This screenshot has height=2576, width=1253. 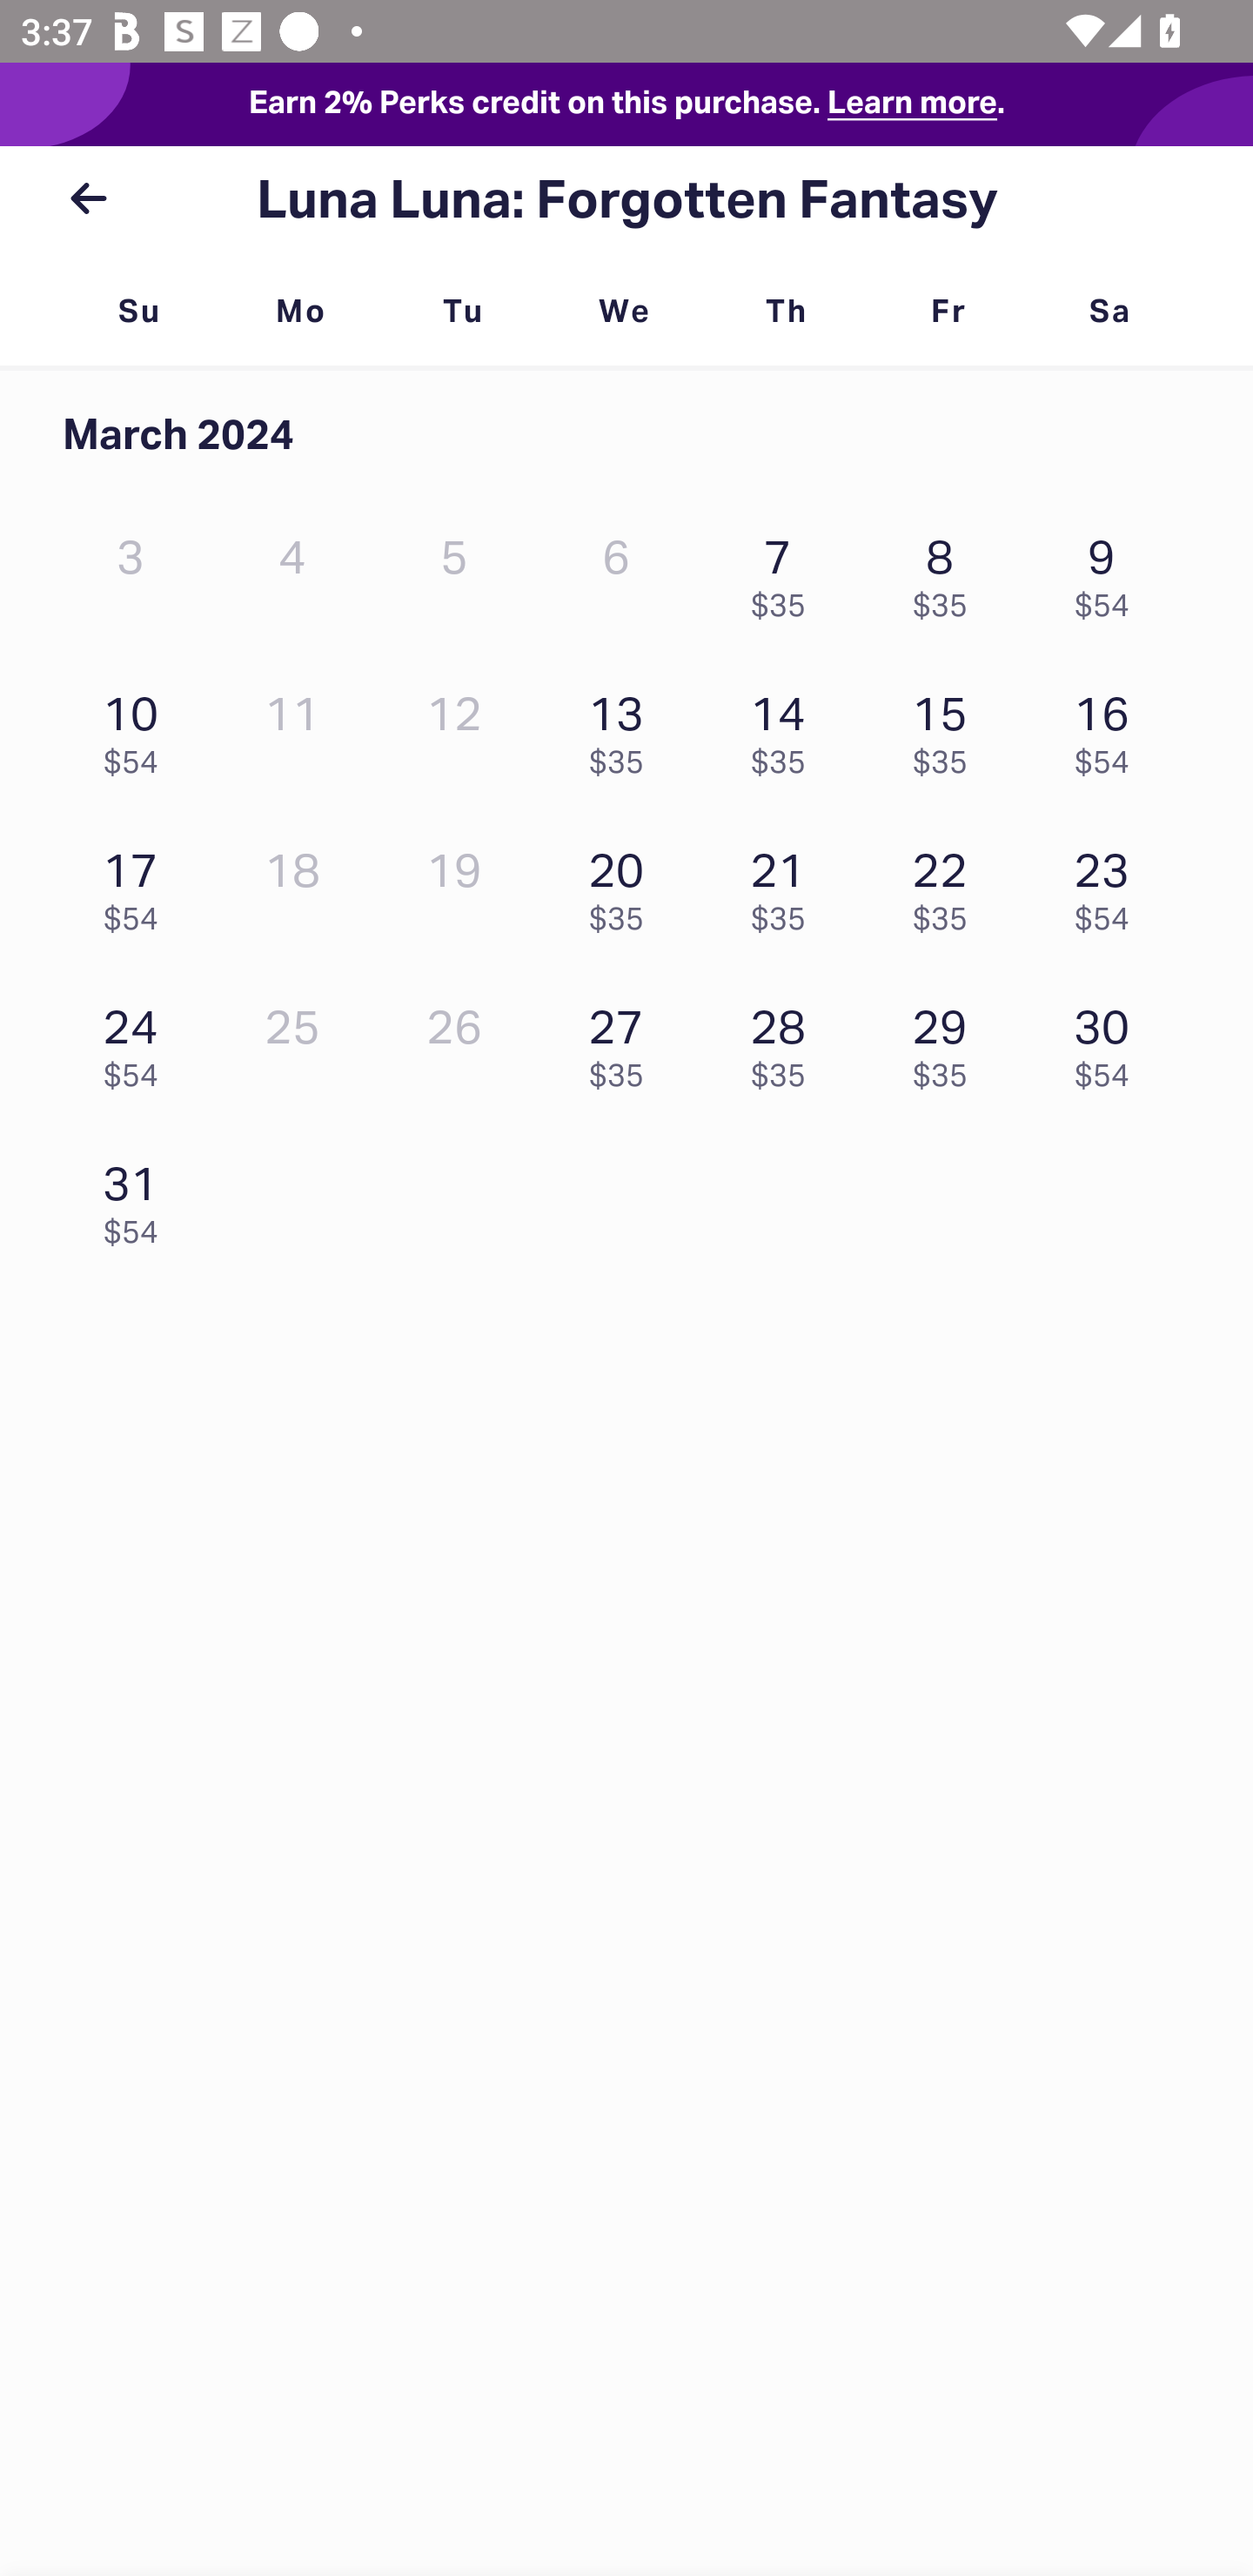 What do you see at coordinates (138, 884) in the screenshot?
I see `17 $54` at bounding box center [138, 884].